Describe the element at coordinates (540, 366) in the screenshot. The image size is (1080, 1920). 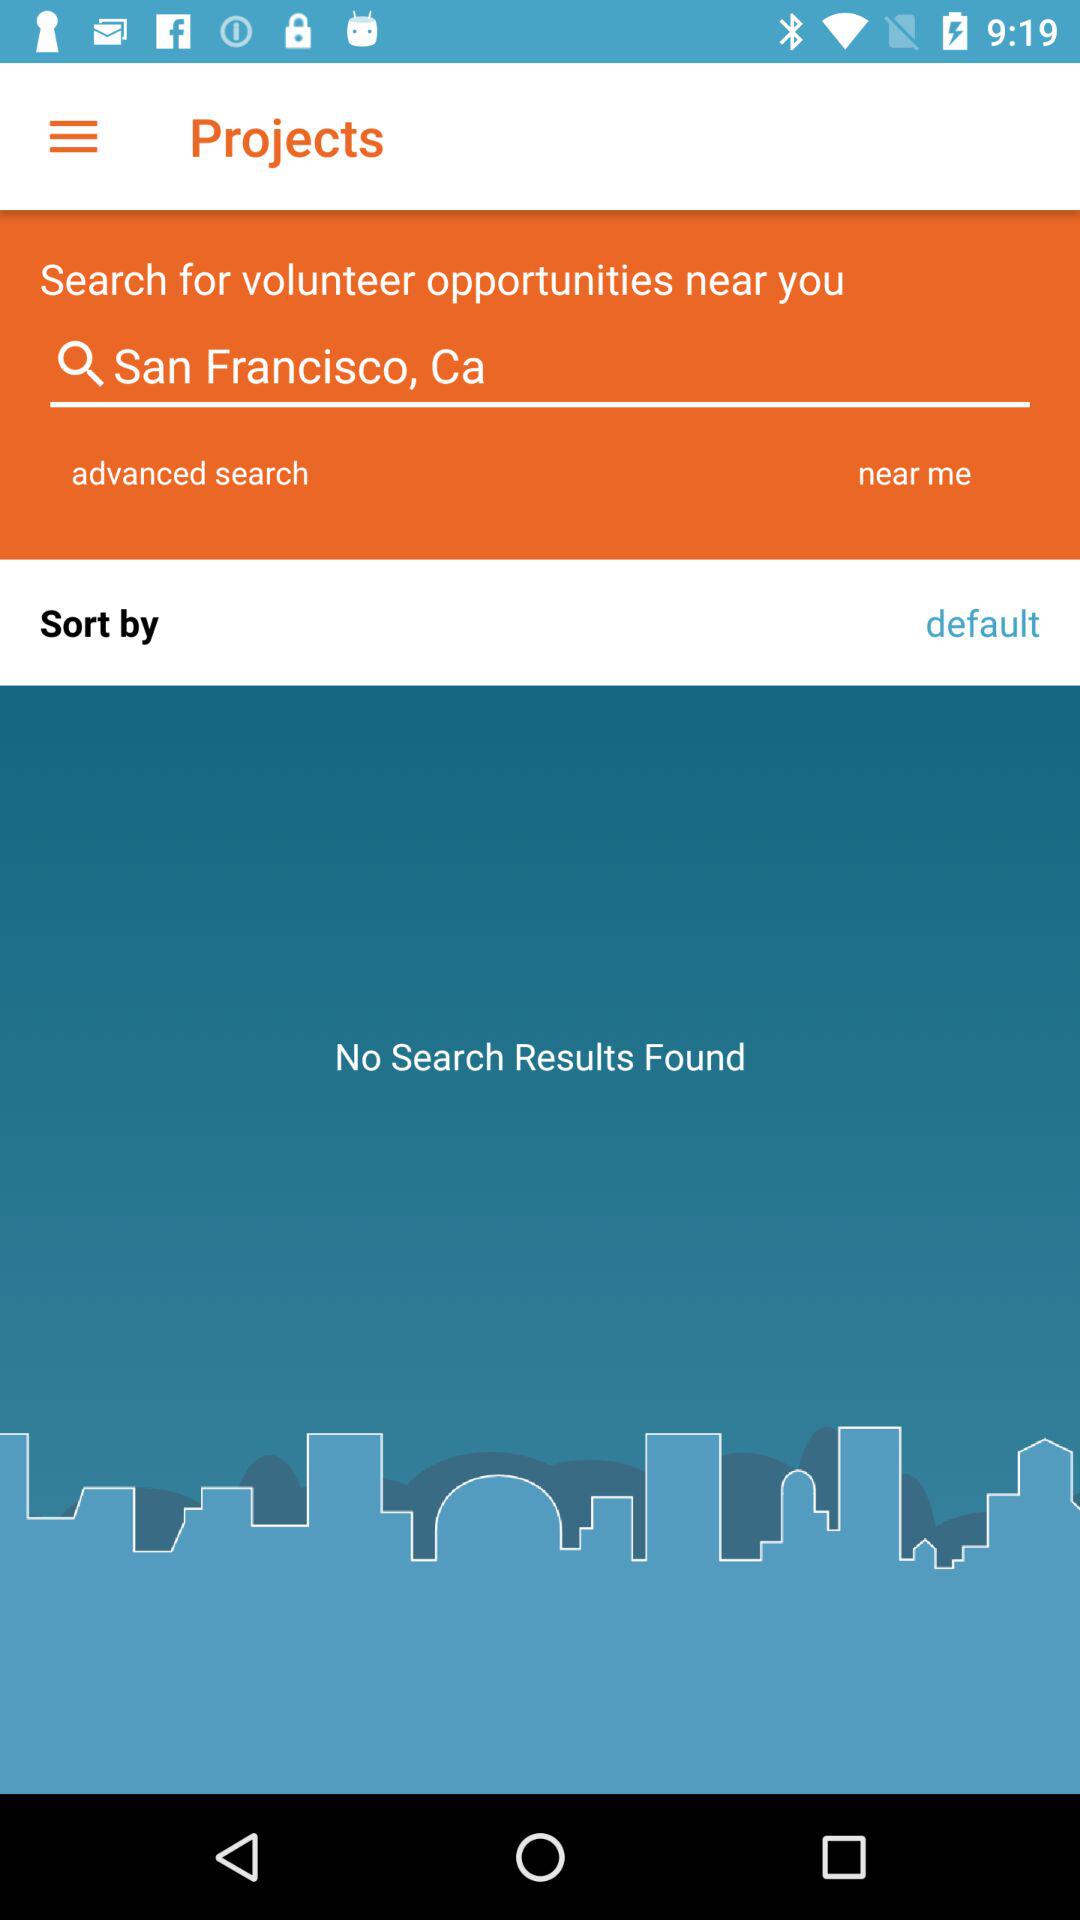
I see `swipe until san francisco, ca item` at that location.